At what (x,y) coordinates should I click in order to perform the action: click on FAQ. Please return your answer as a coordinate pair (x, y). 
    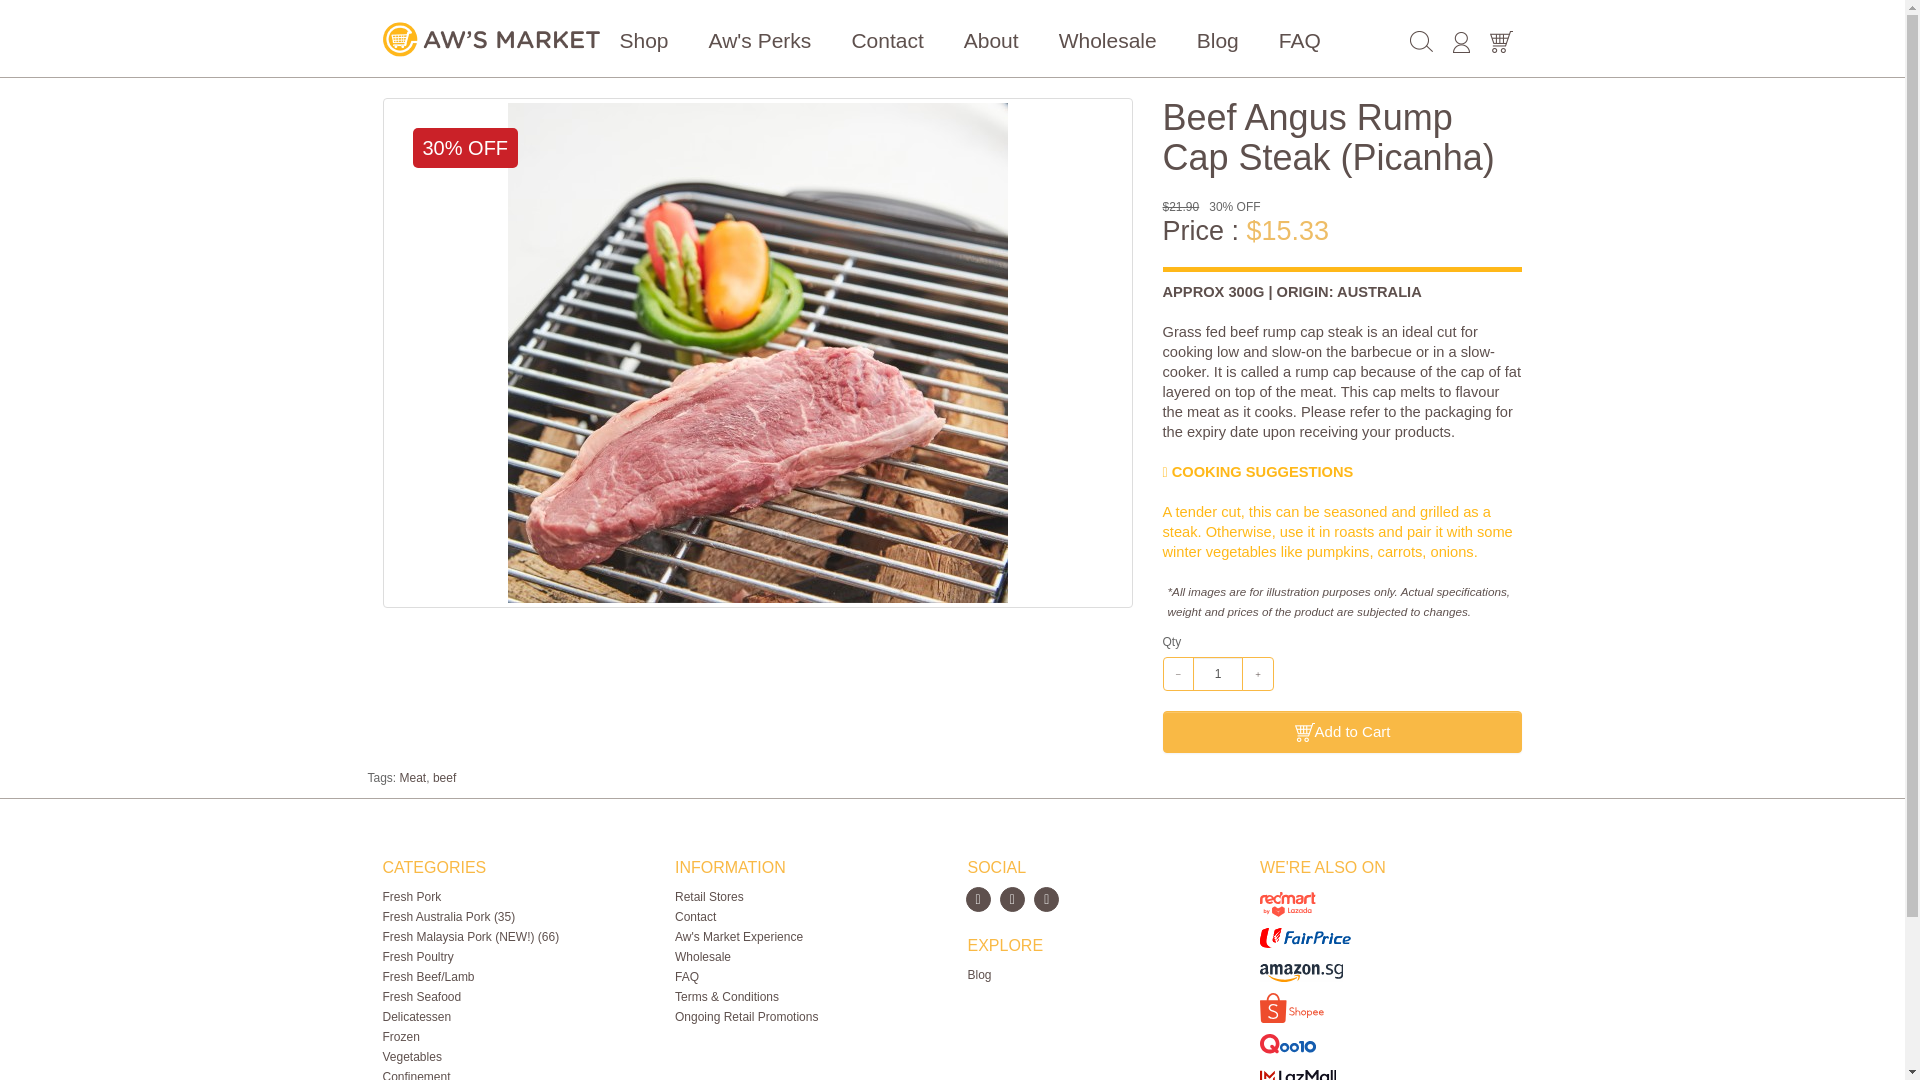
    Looking at the image, I should click on (1300, 40).